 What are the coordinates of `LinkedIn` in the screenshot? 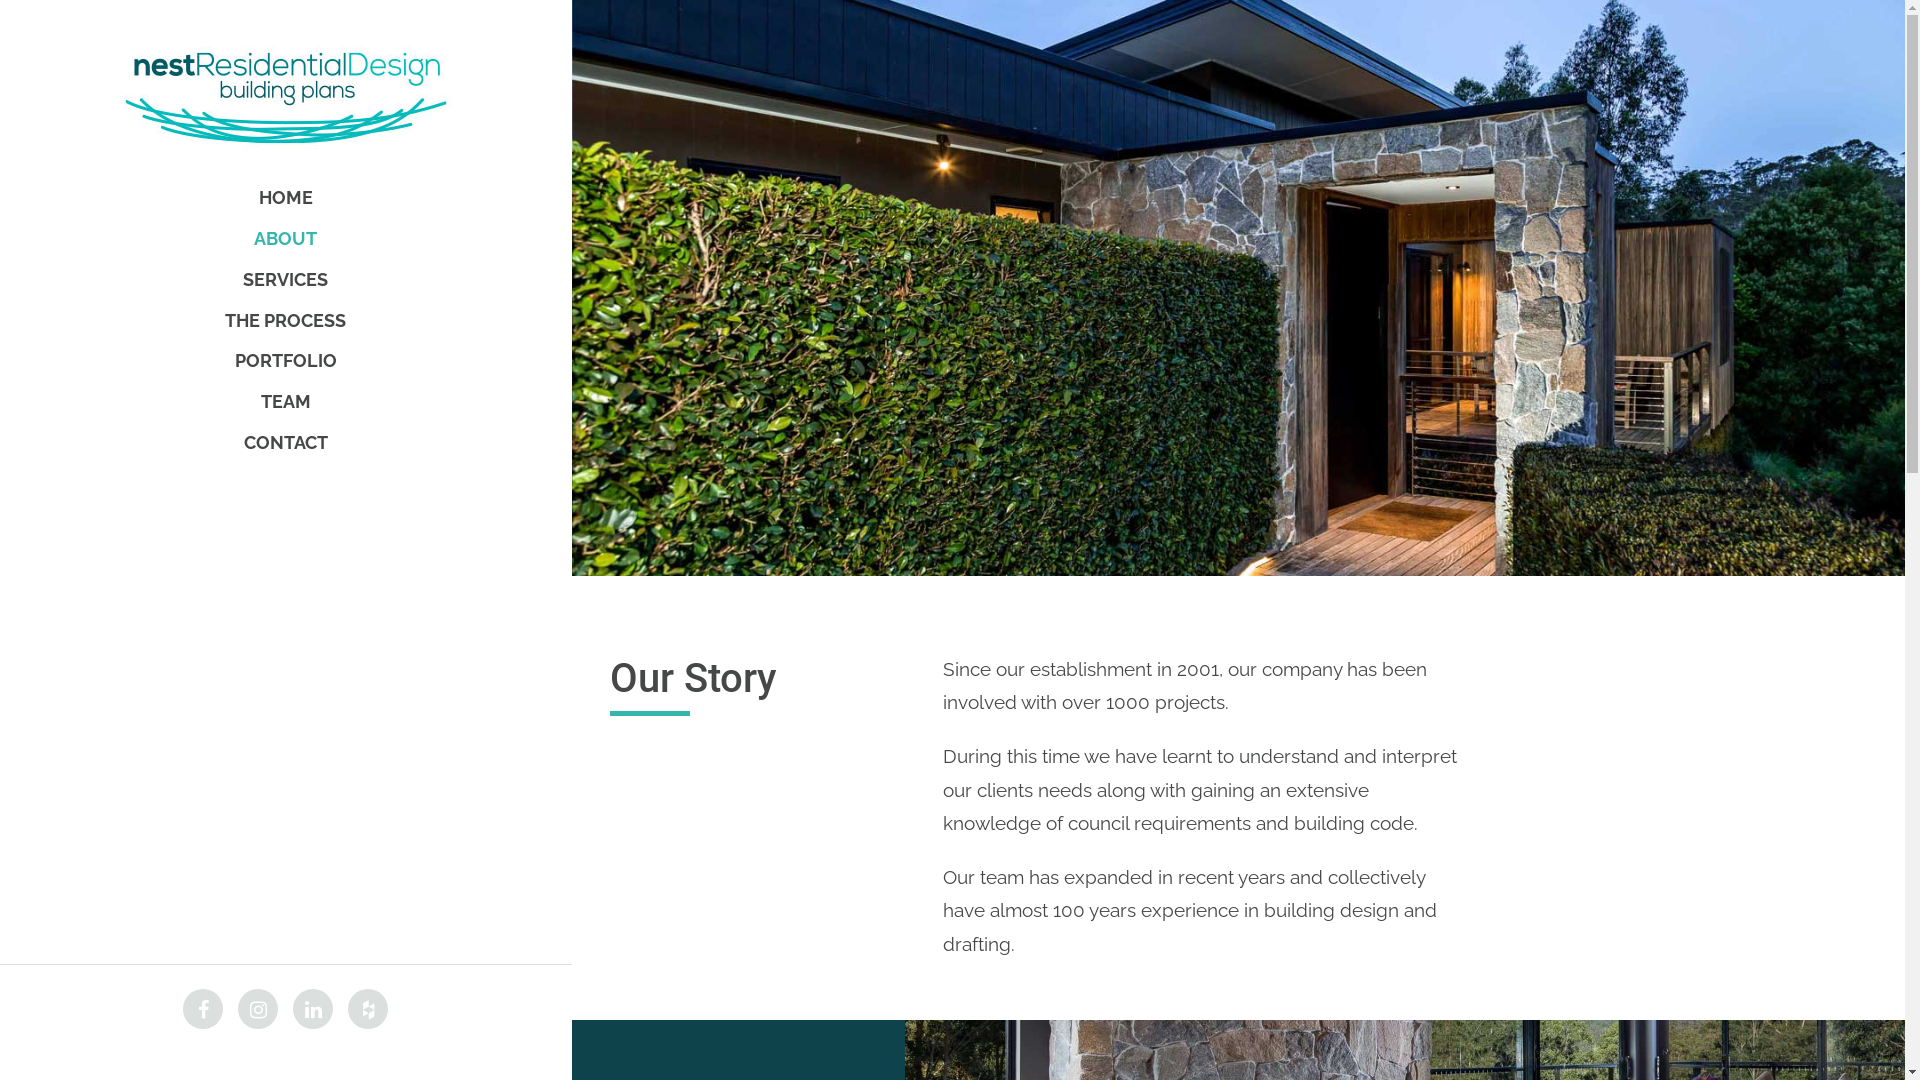 It's located at (313, 1009).